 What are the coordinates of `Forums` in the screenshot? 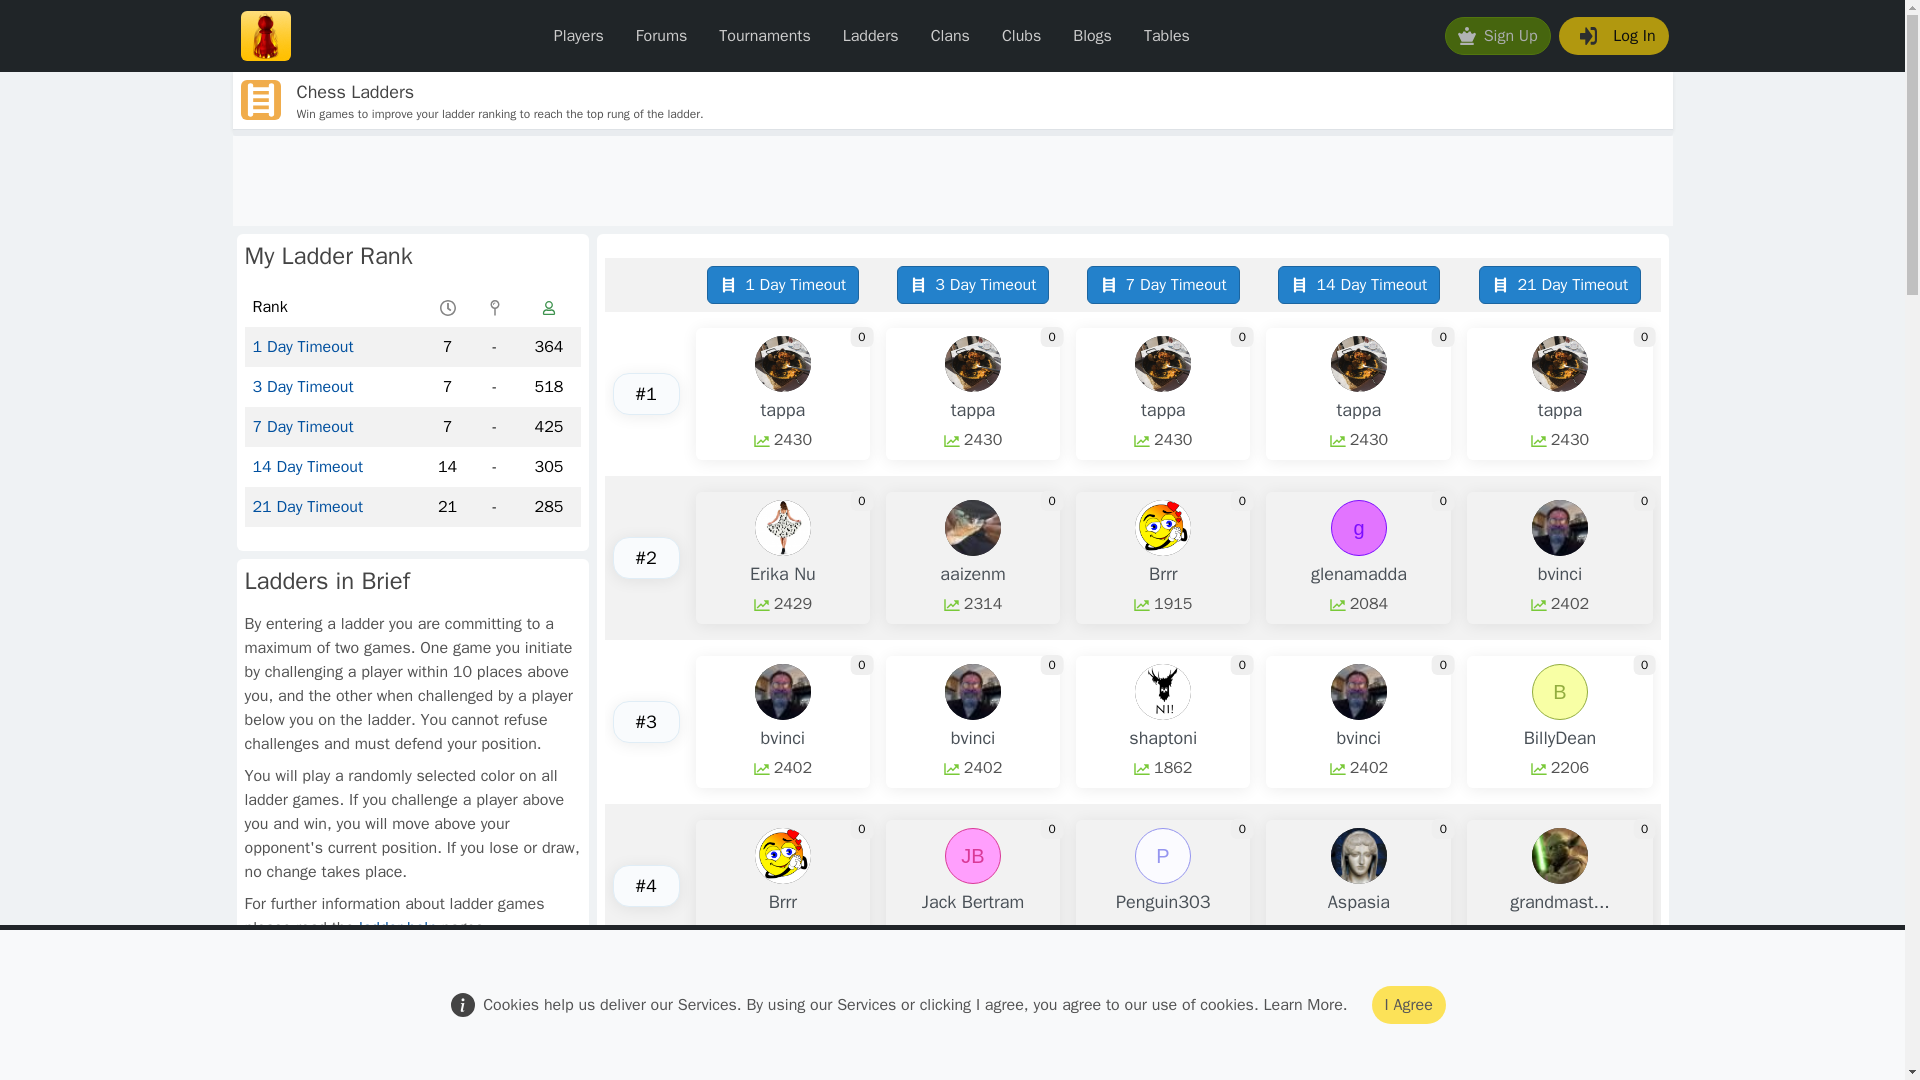 It's located at (661, 36).